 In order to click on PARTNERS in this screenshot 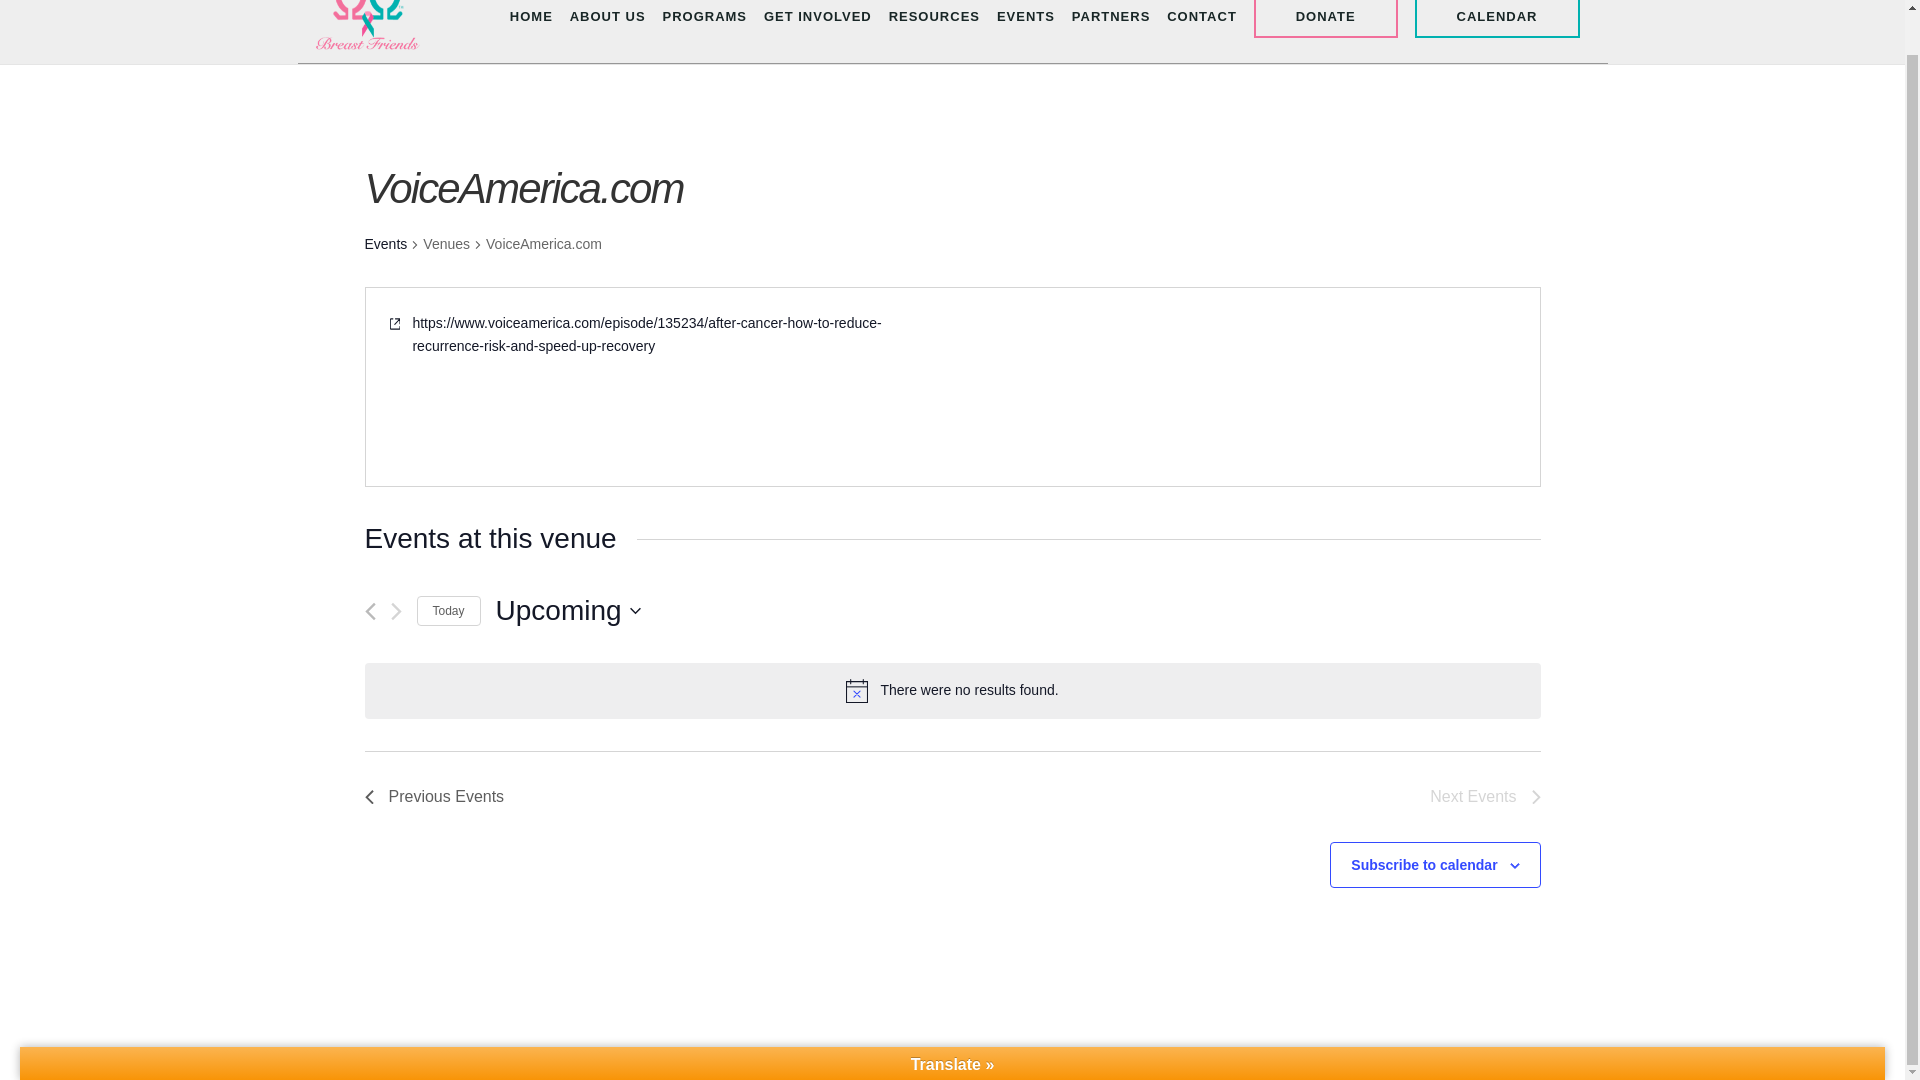, I will do `click(1110, 20)`.